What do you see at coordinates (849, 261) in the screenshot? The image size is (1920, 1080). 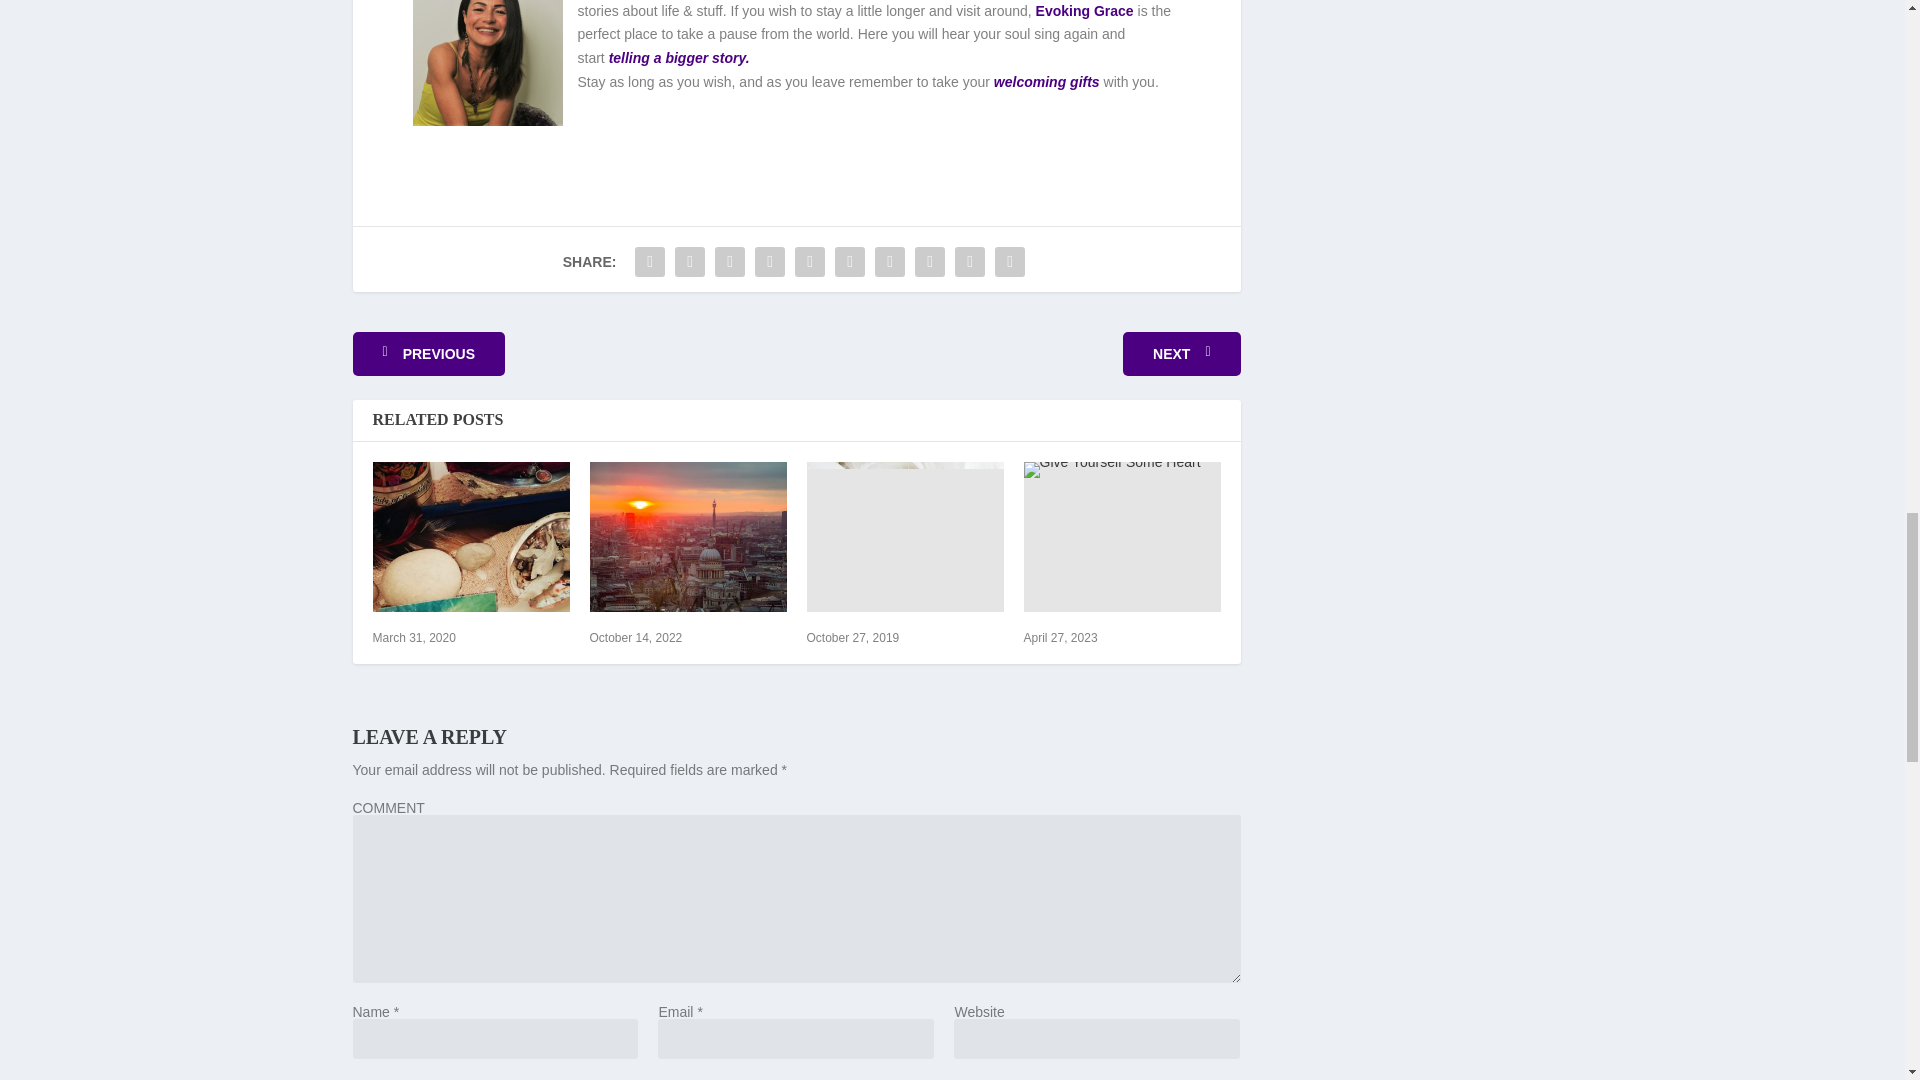 I see `Share "We Are All Scarred" via LinkedIn` at bounding box center [849, 261].